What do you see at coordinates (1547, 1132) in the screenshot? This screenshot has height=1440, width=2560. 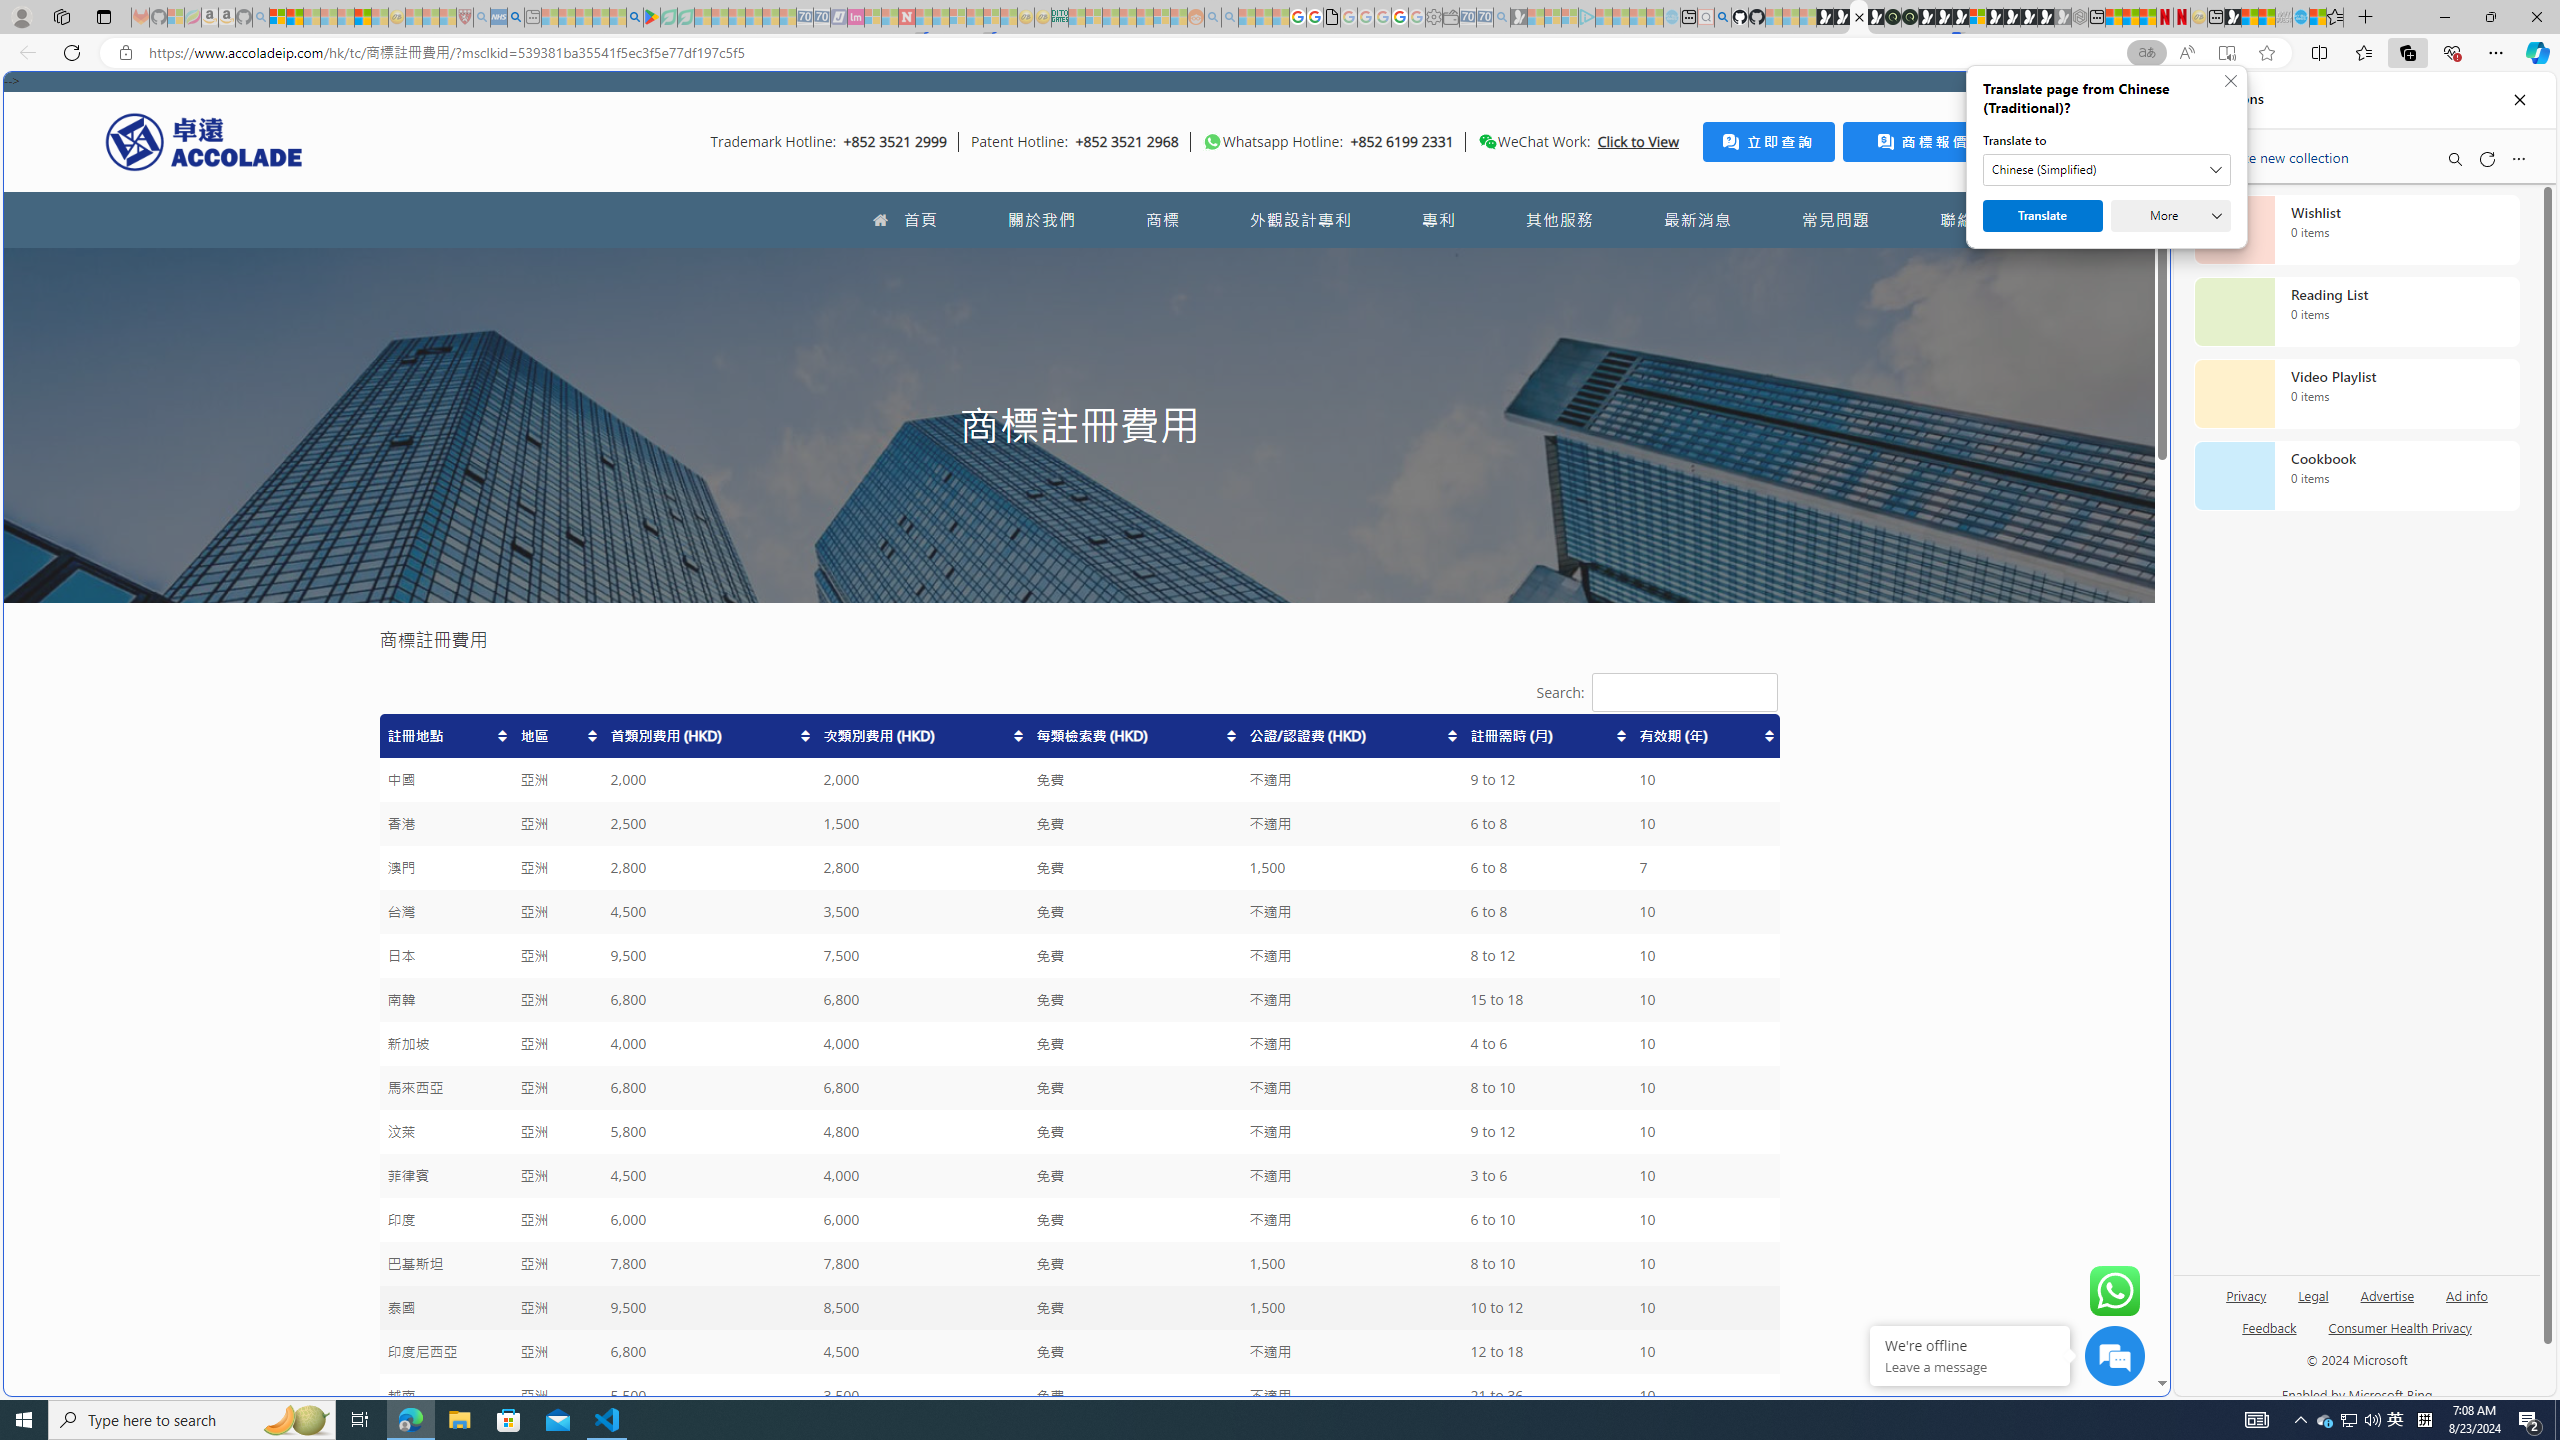 I see `9 to 12` at bounding box center [1547, 1132].